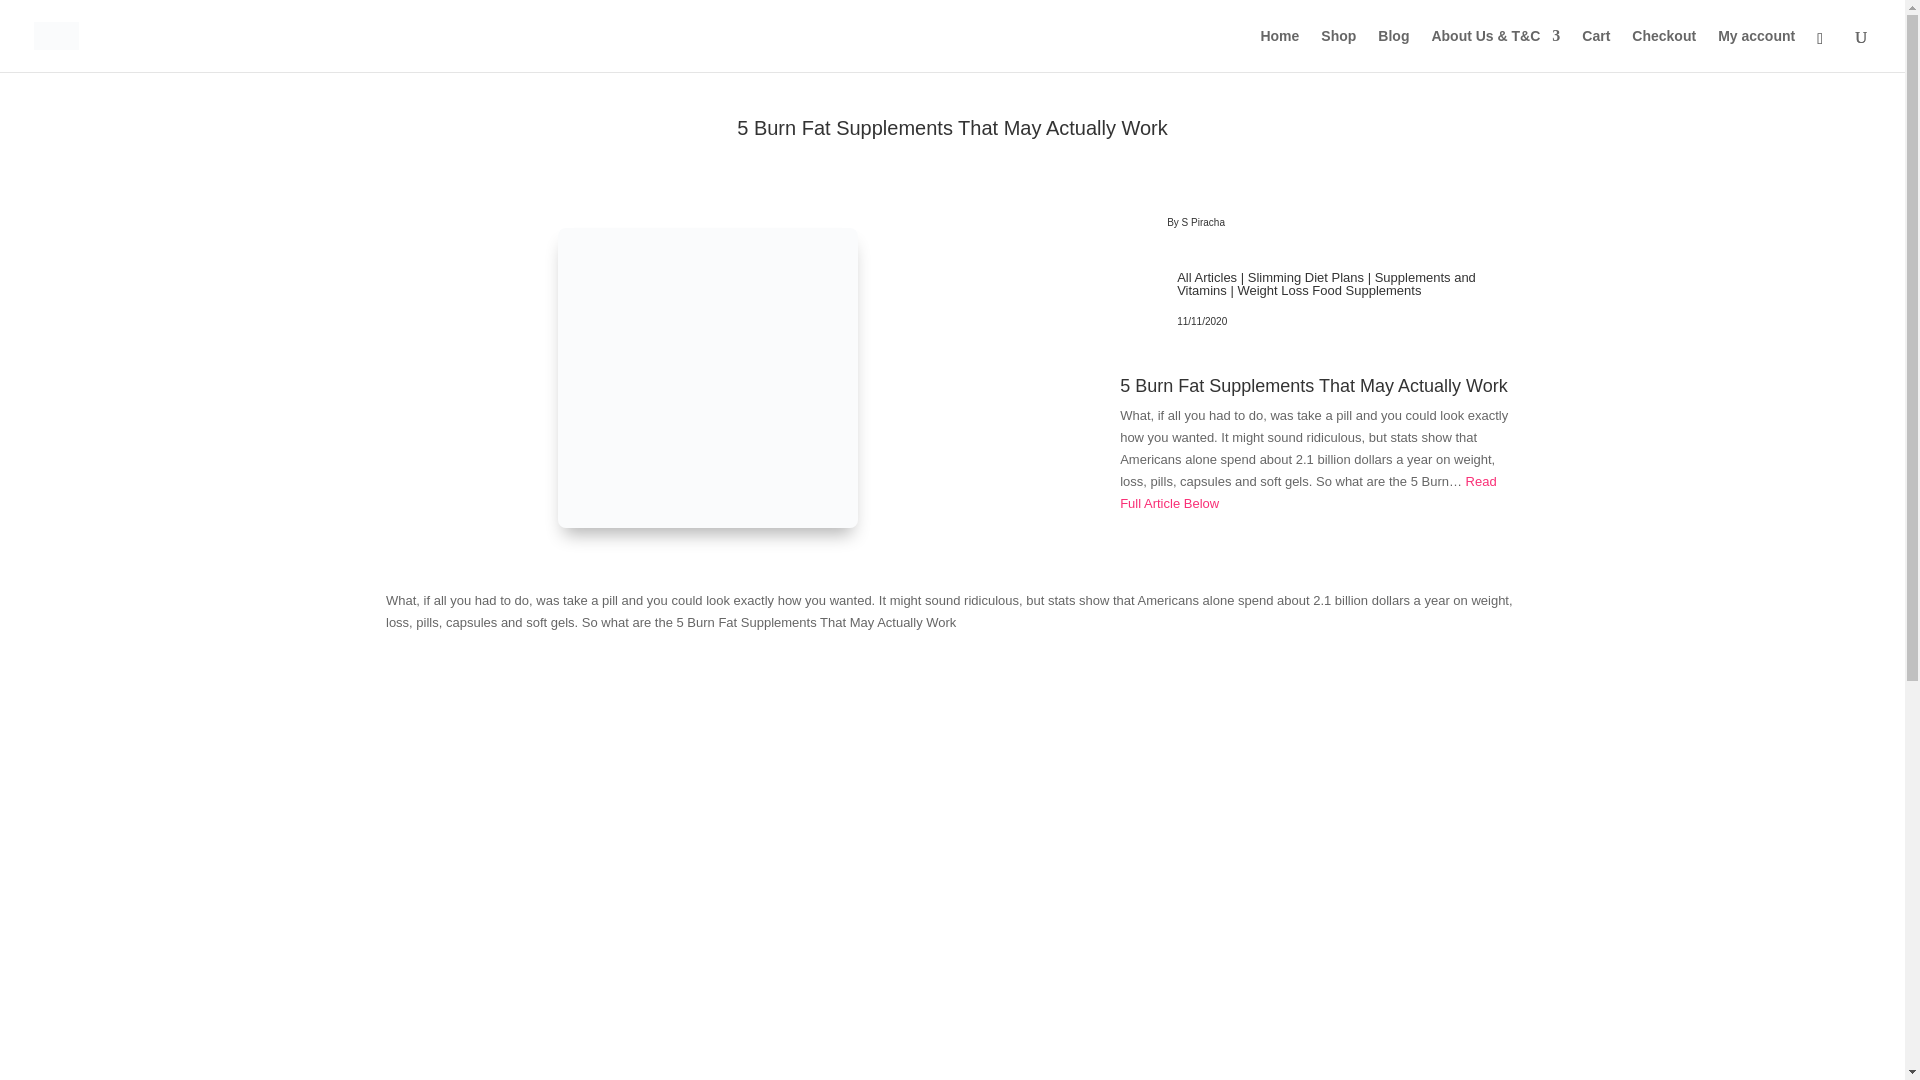  Describe the element at coordinates (708, 378) in the screenshot. I see `5-Burn-Fat-Supplements-That-May-Actually-Work` at that location.